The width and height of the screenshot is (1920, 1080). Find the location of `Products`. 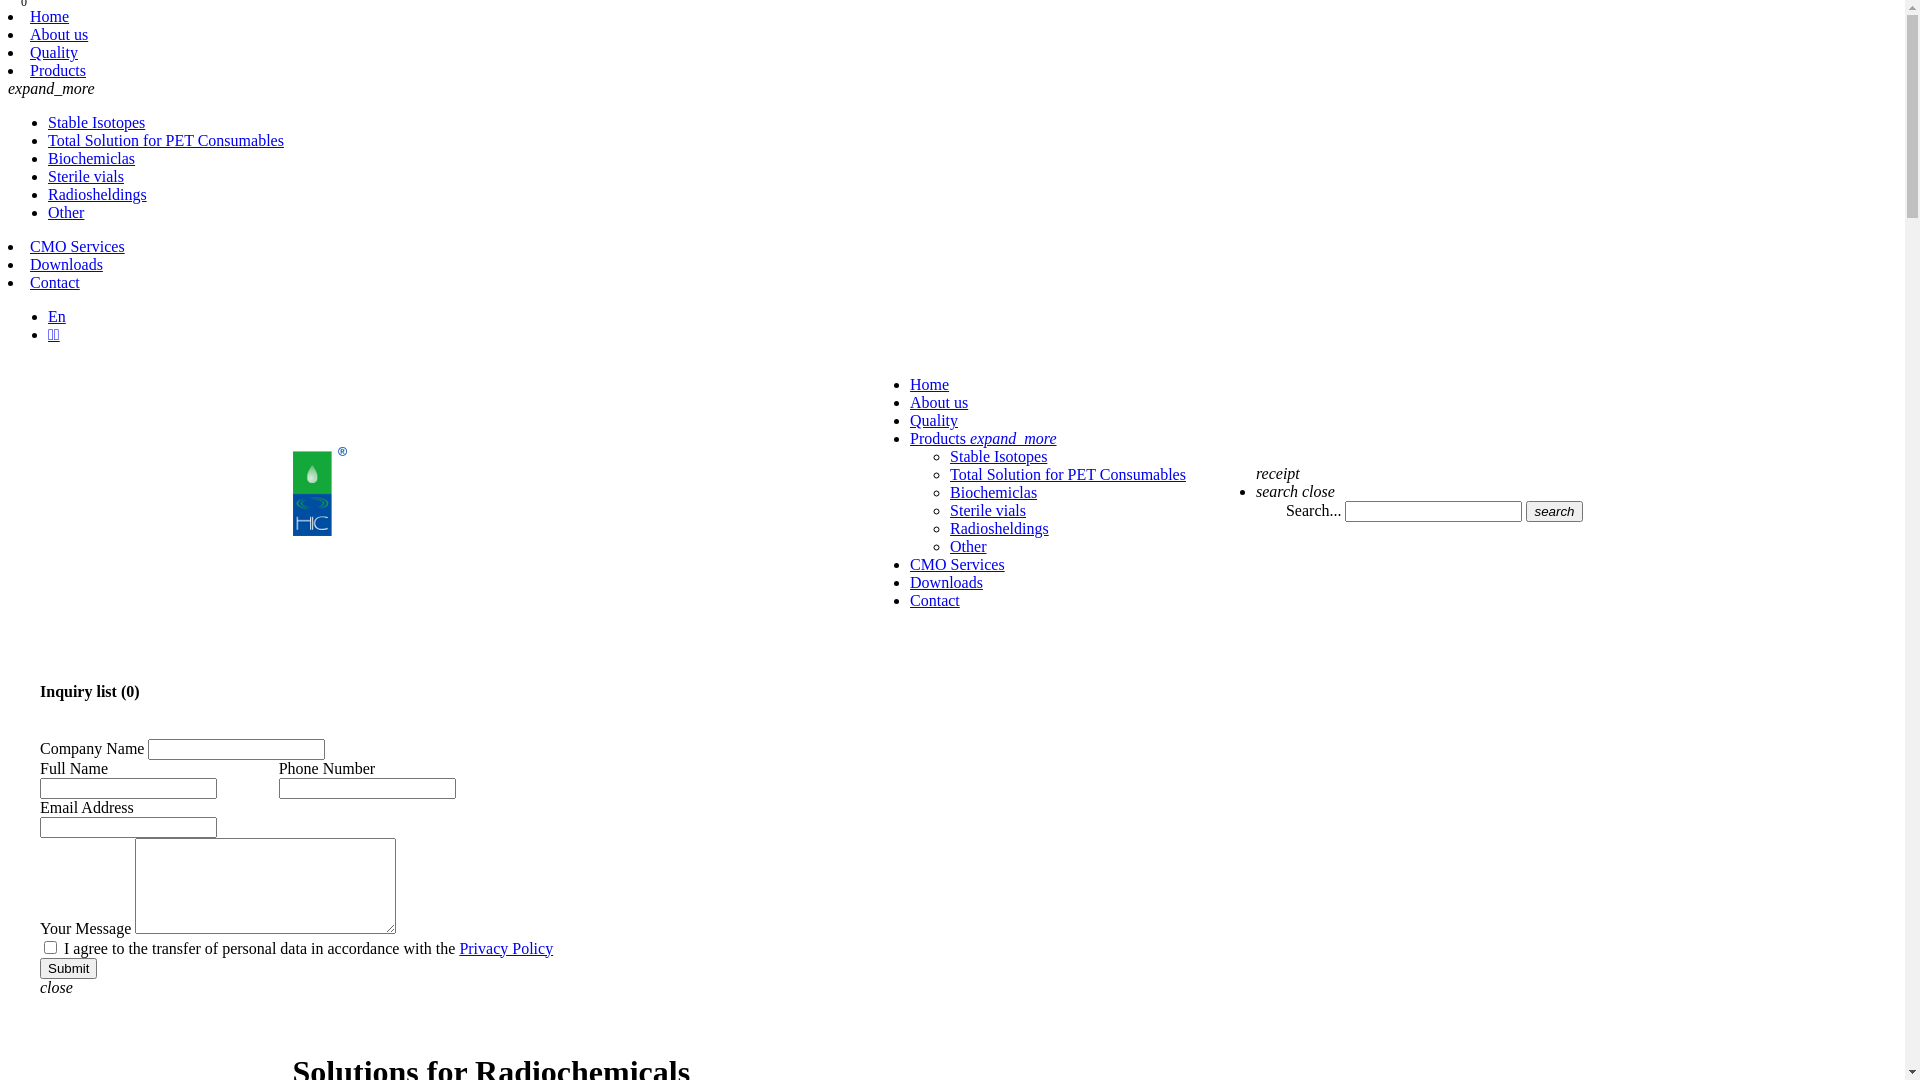

Products is located at coordinates (58, 70).